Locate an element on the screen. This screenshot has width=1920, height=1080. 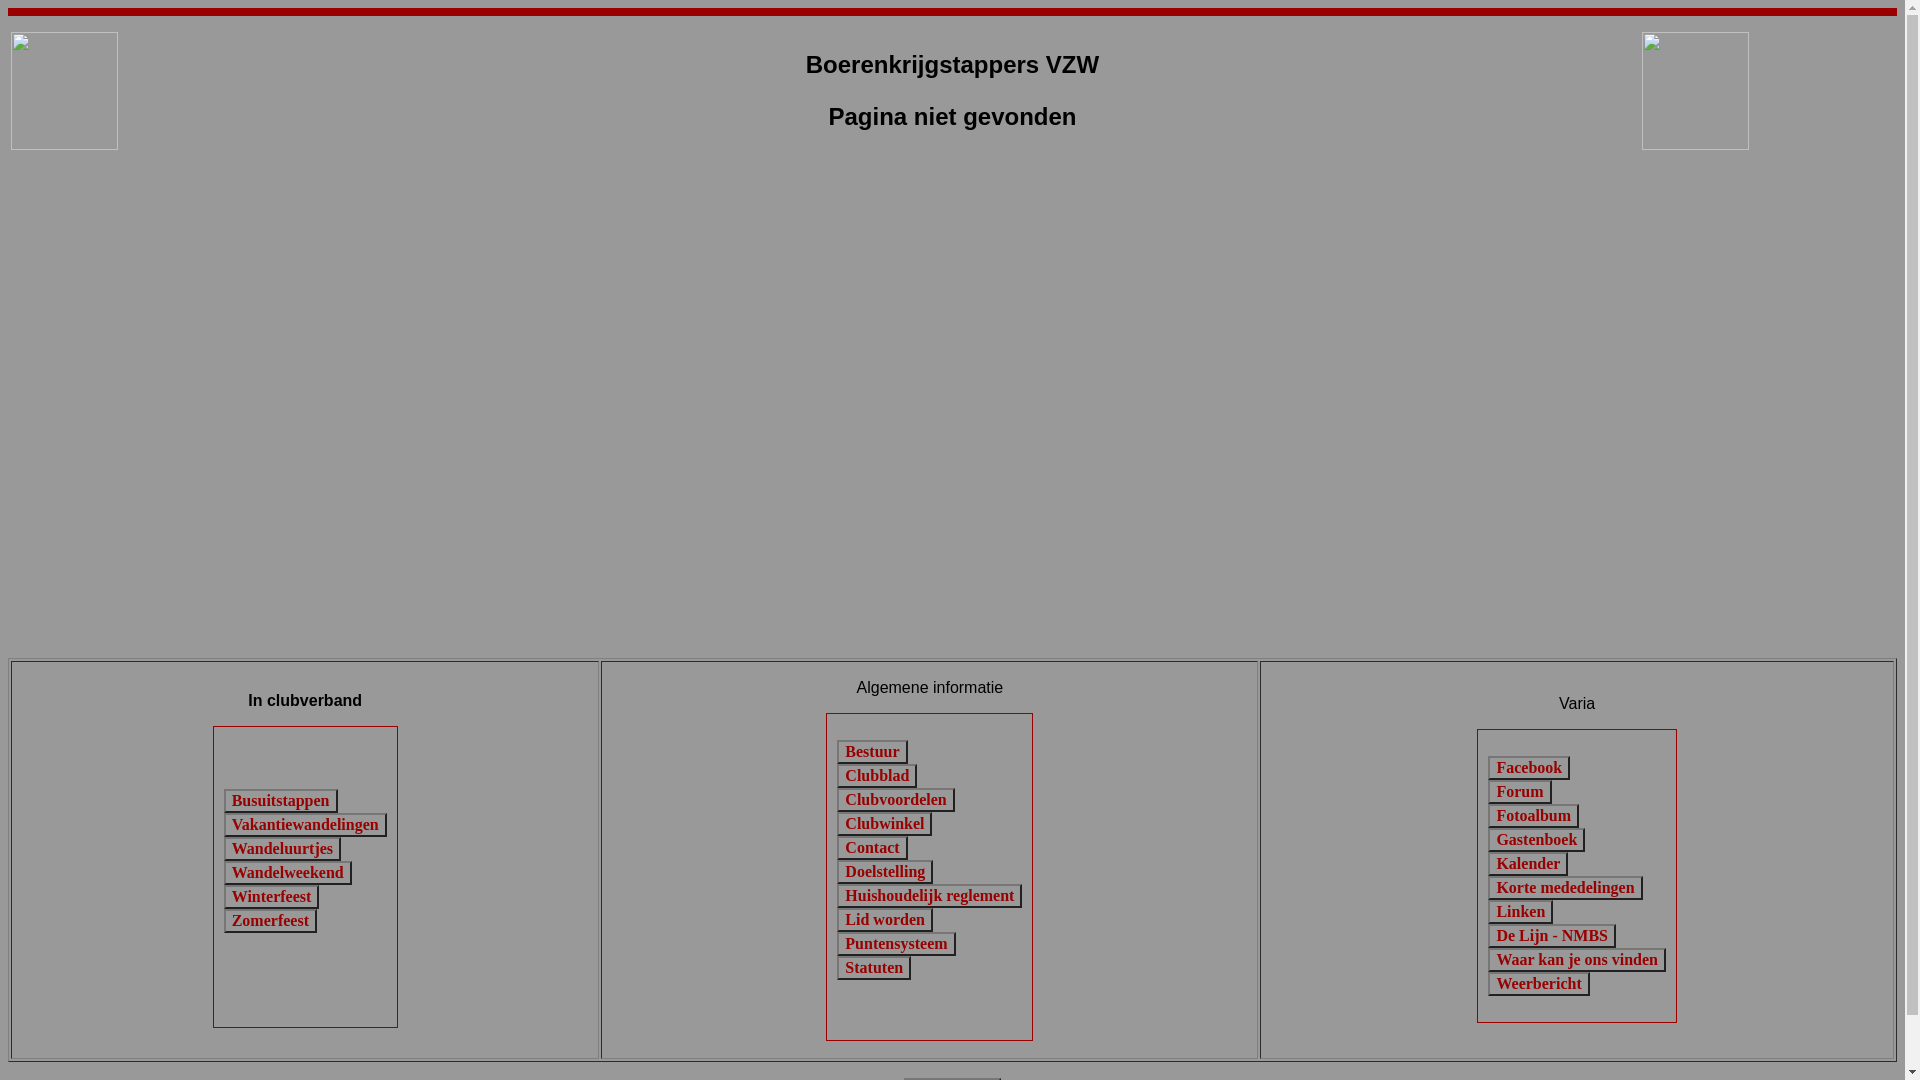
Linken is located at coordinates (1520, 912).